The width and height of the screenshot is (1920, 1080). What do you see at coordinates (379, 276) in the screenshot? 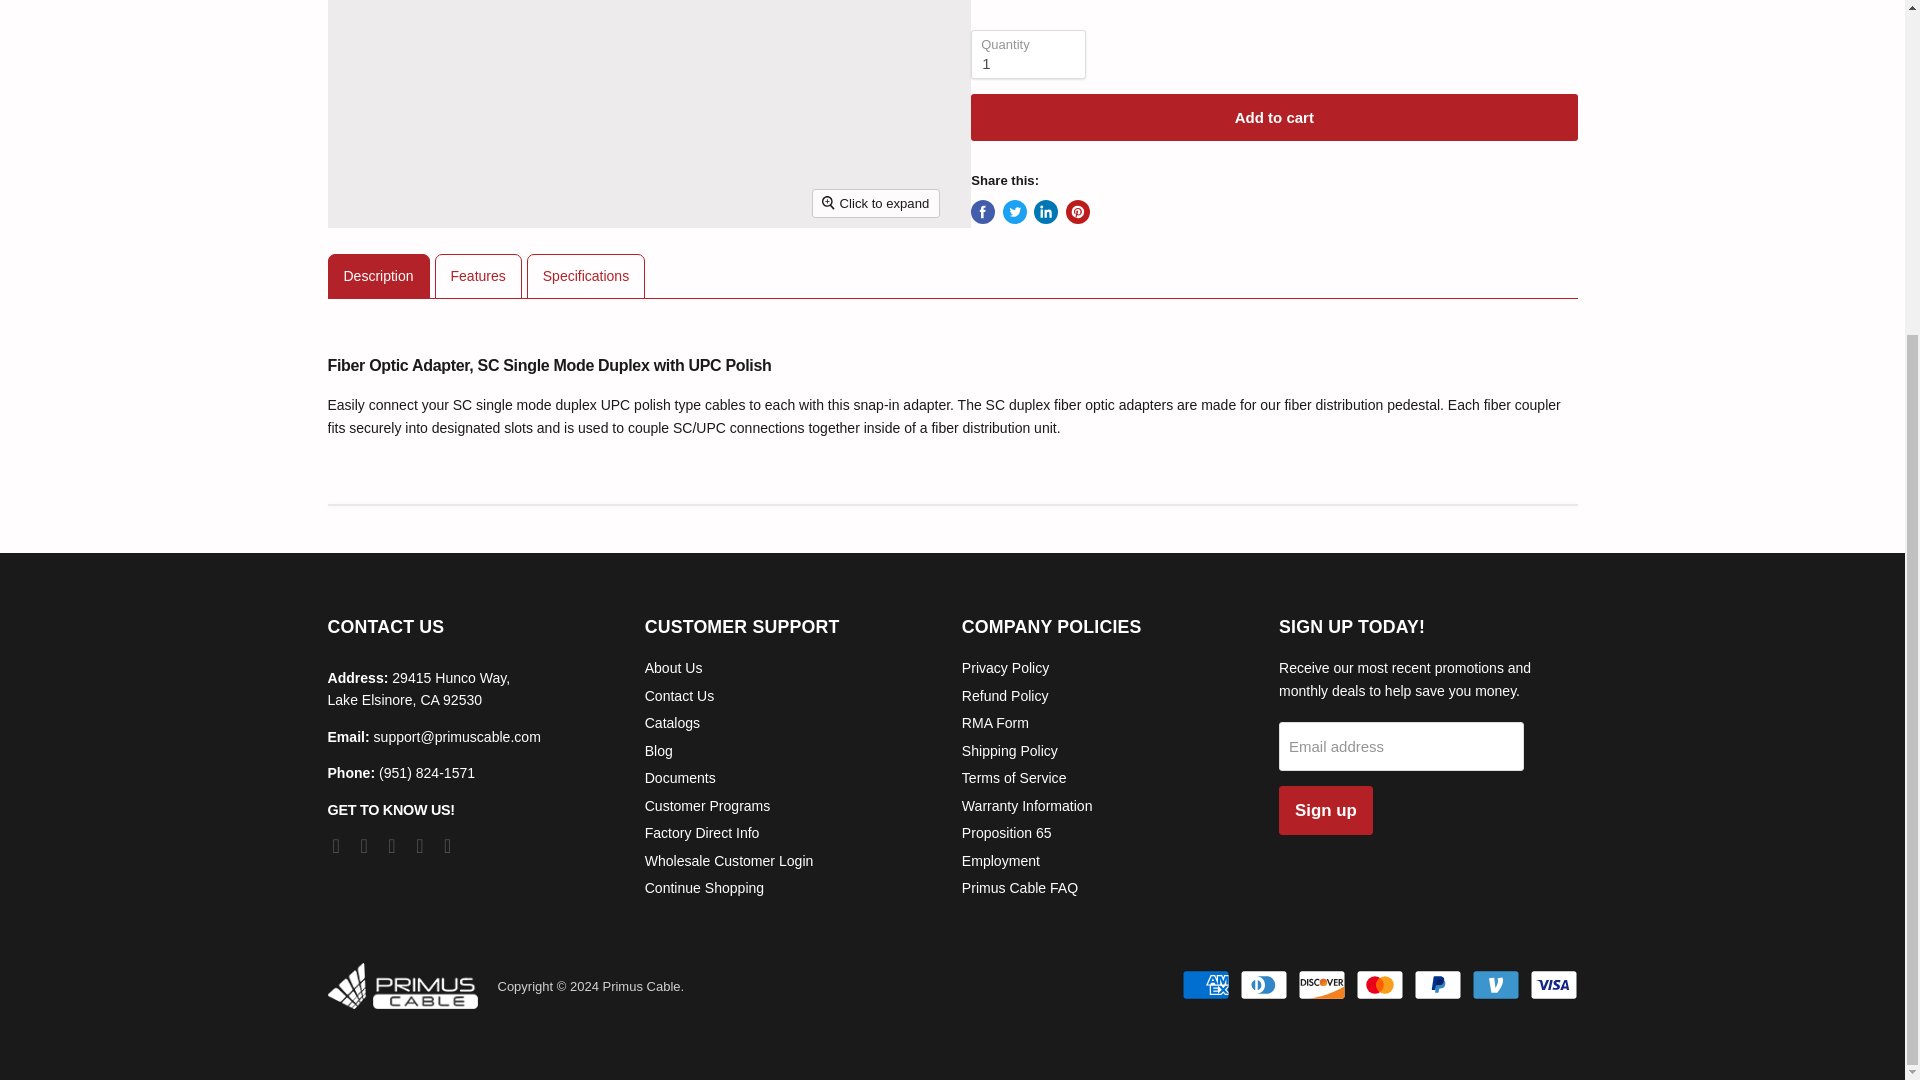
I see `Description` at bounding box center [379, 276].